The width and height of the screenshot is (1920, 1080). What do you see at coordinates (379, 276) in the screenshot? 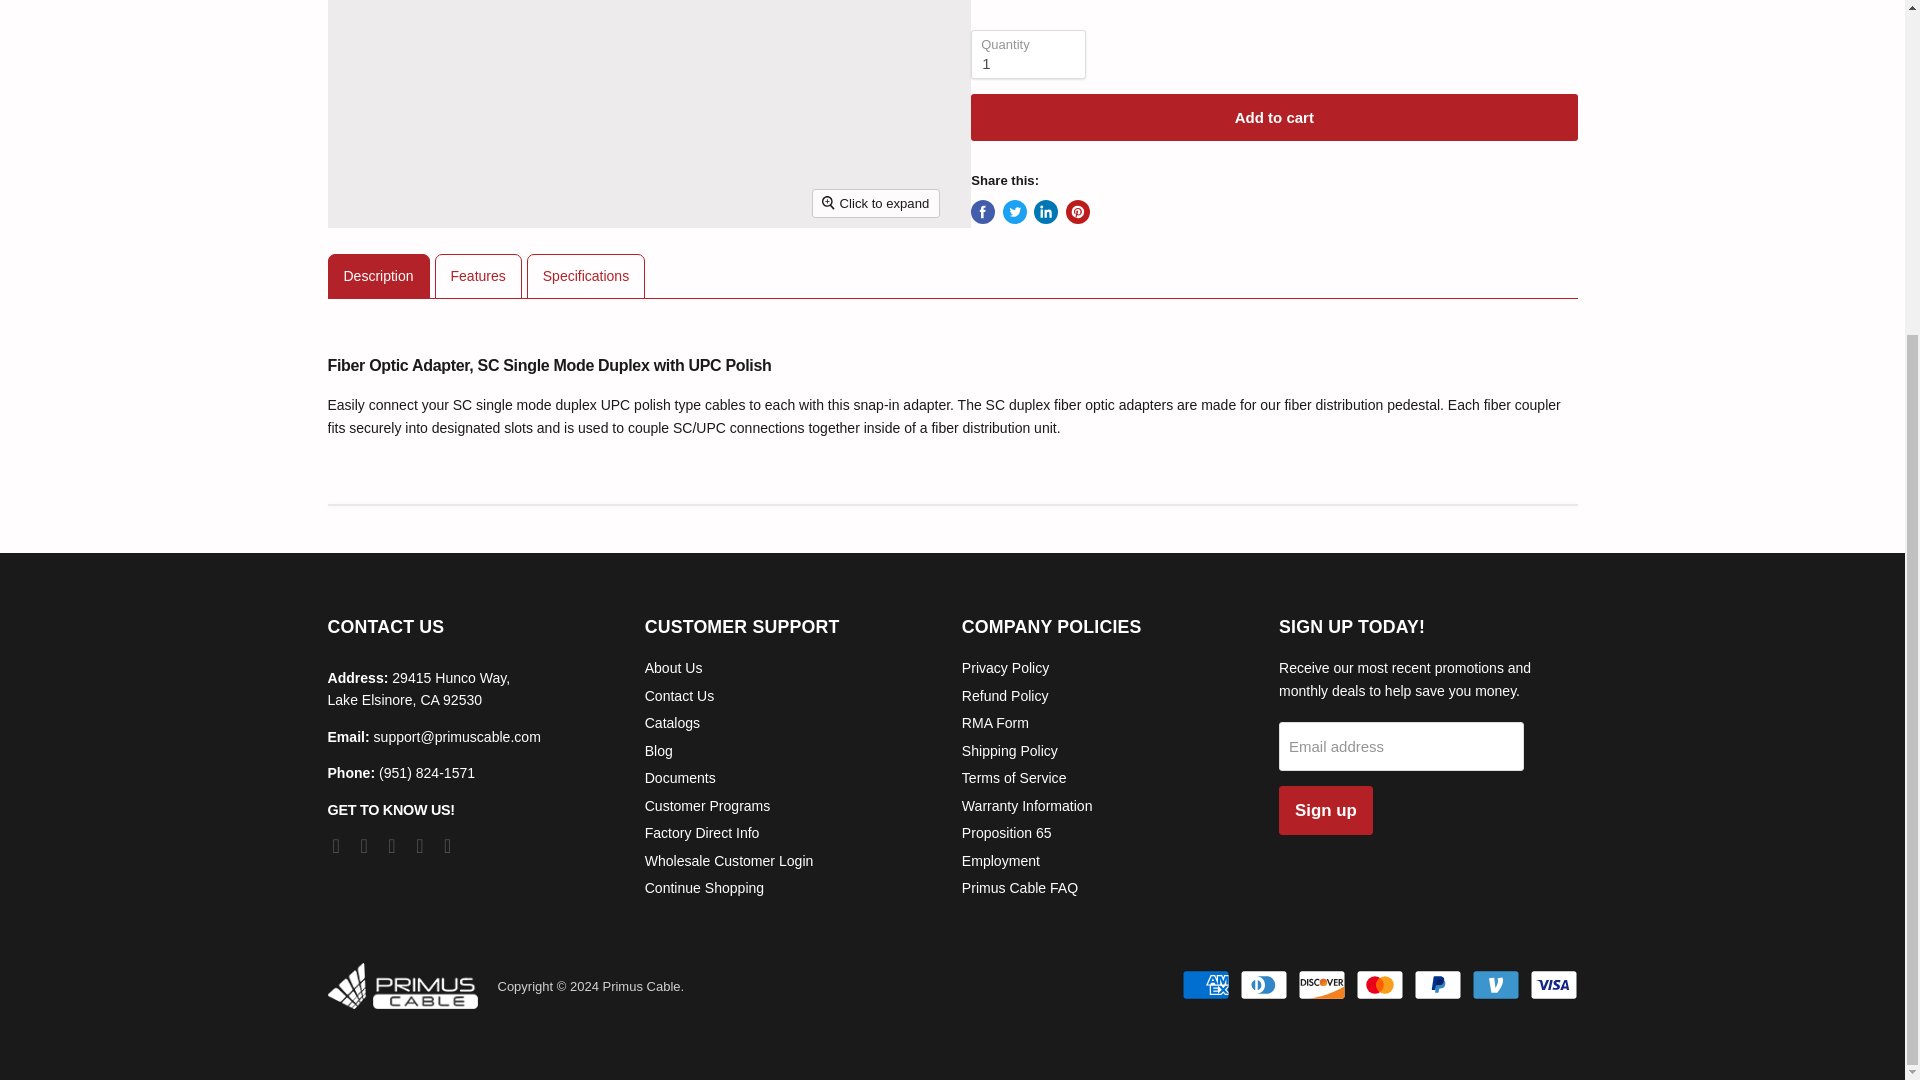
I see `Description` at bounding box center [379, 276].